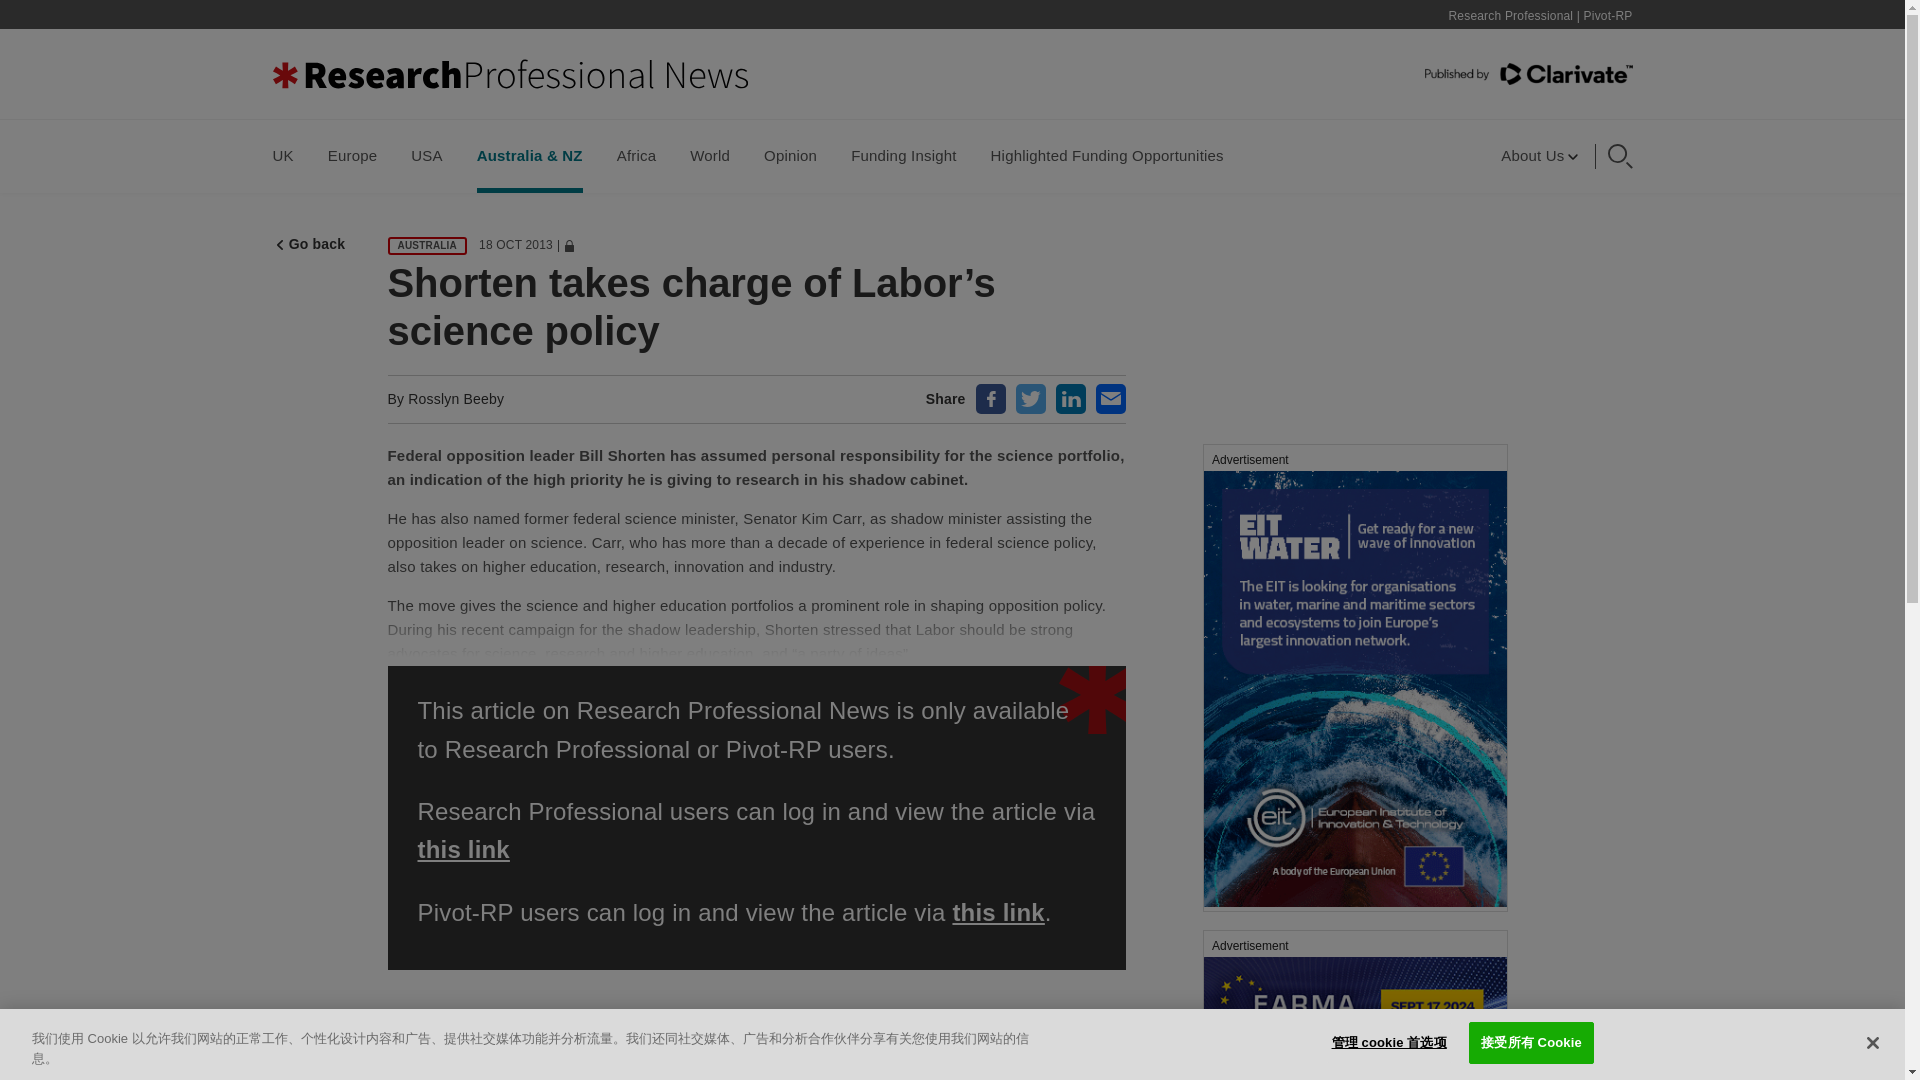 The height and width of the screenshot is (1080, 1920). Describe the element at coordinates (998, 912) in the screenshot. I see `this link` at that location.